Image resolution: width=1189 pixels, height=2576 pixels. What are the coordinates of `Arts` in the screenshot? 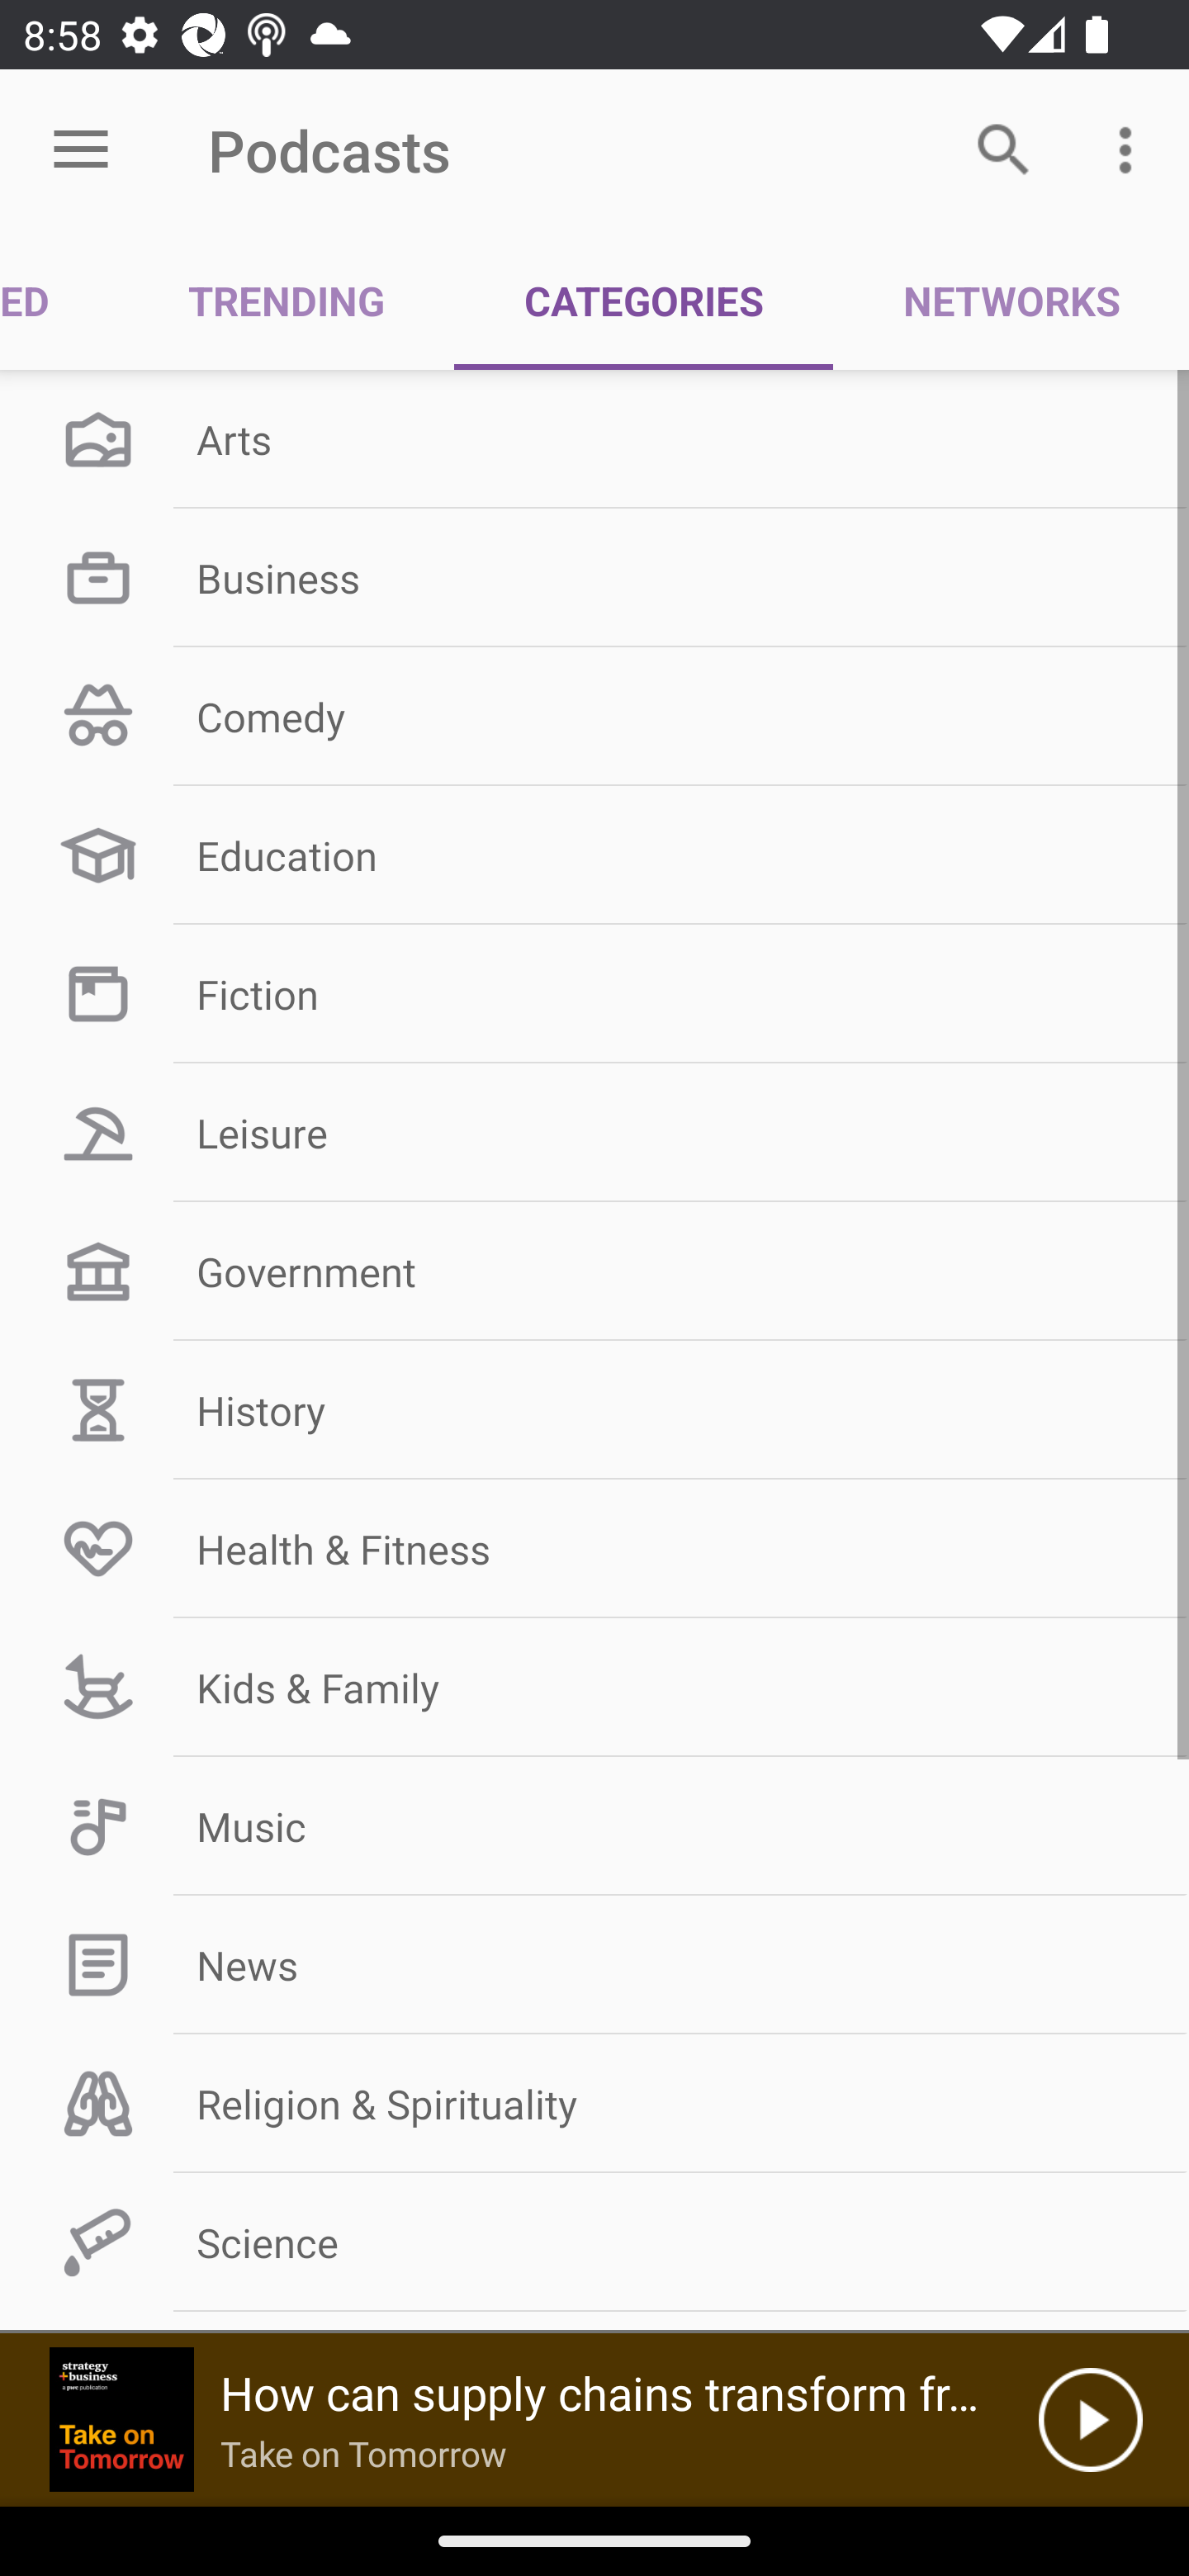 It's located at (594, 439).